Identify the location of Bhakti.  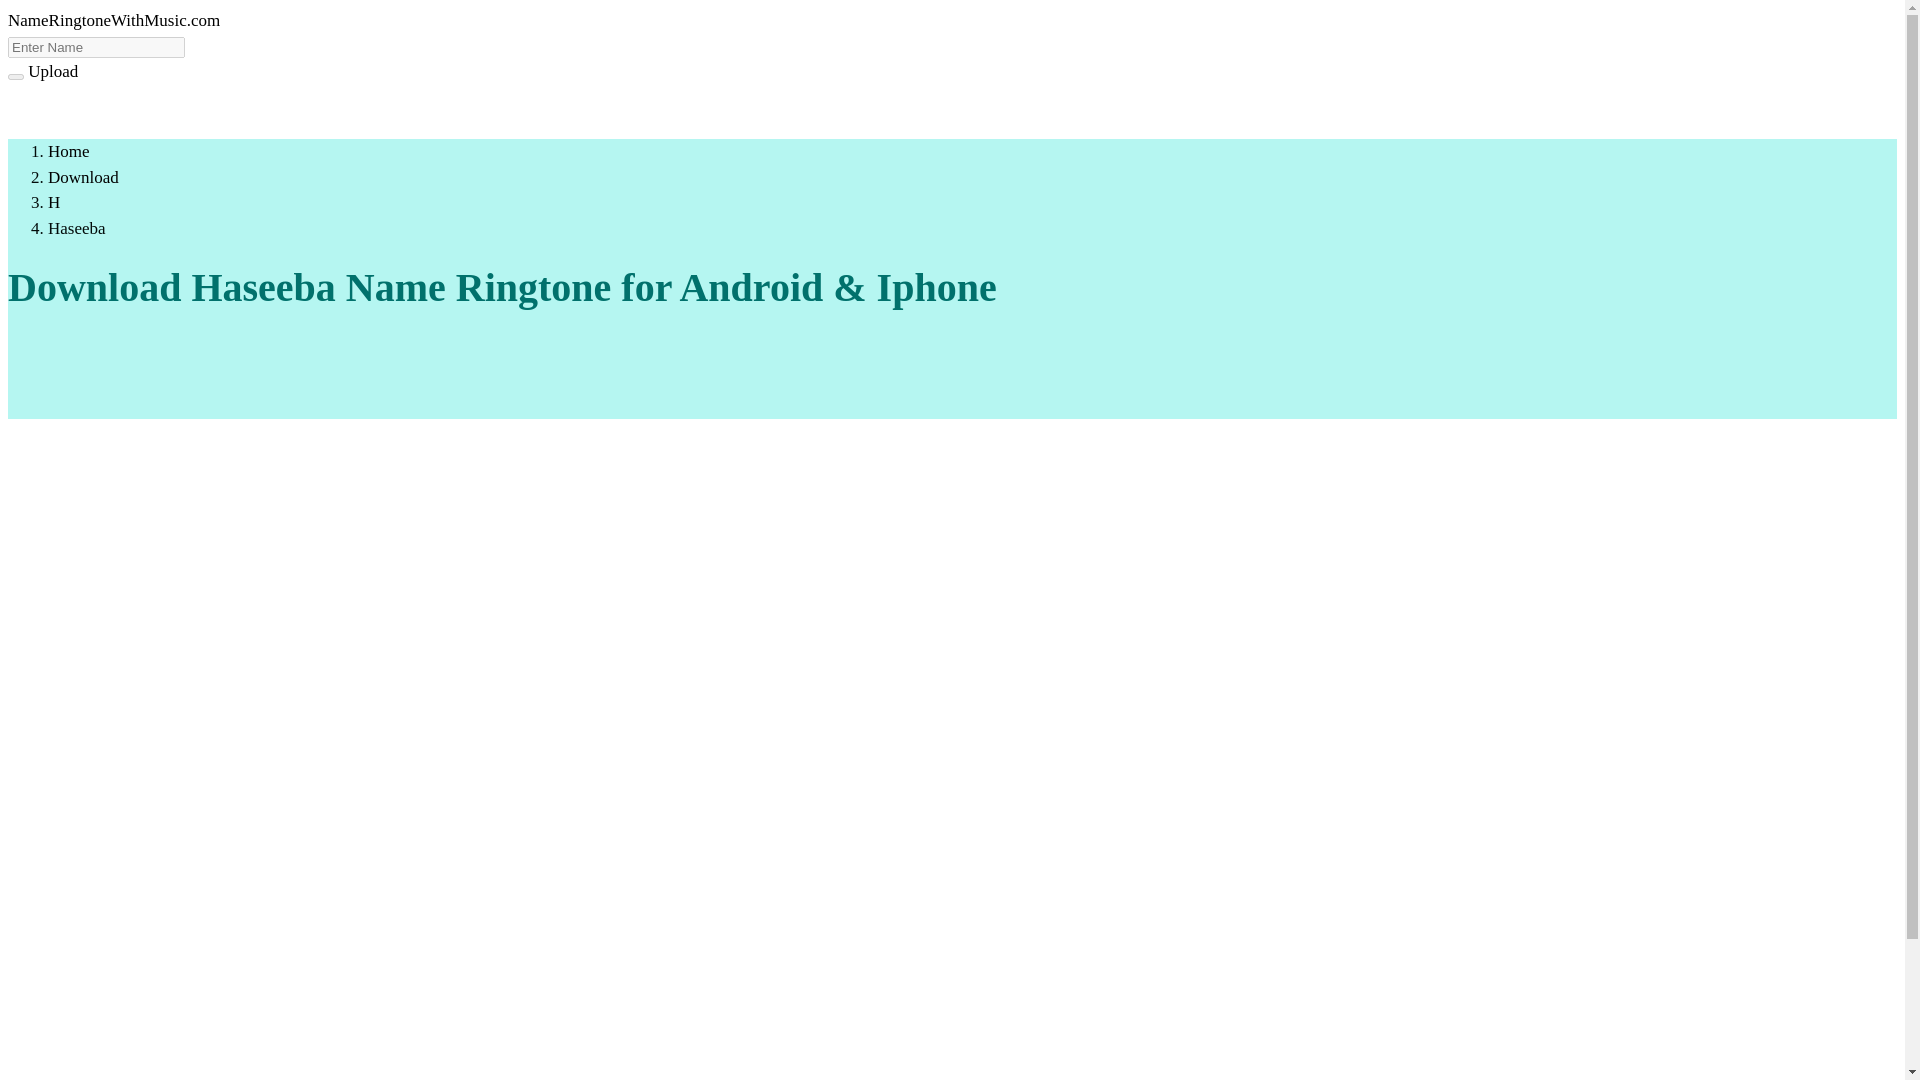
(40, 109).